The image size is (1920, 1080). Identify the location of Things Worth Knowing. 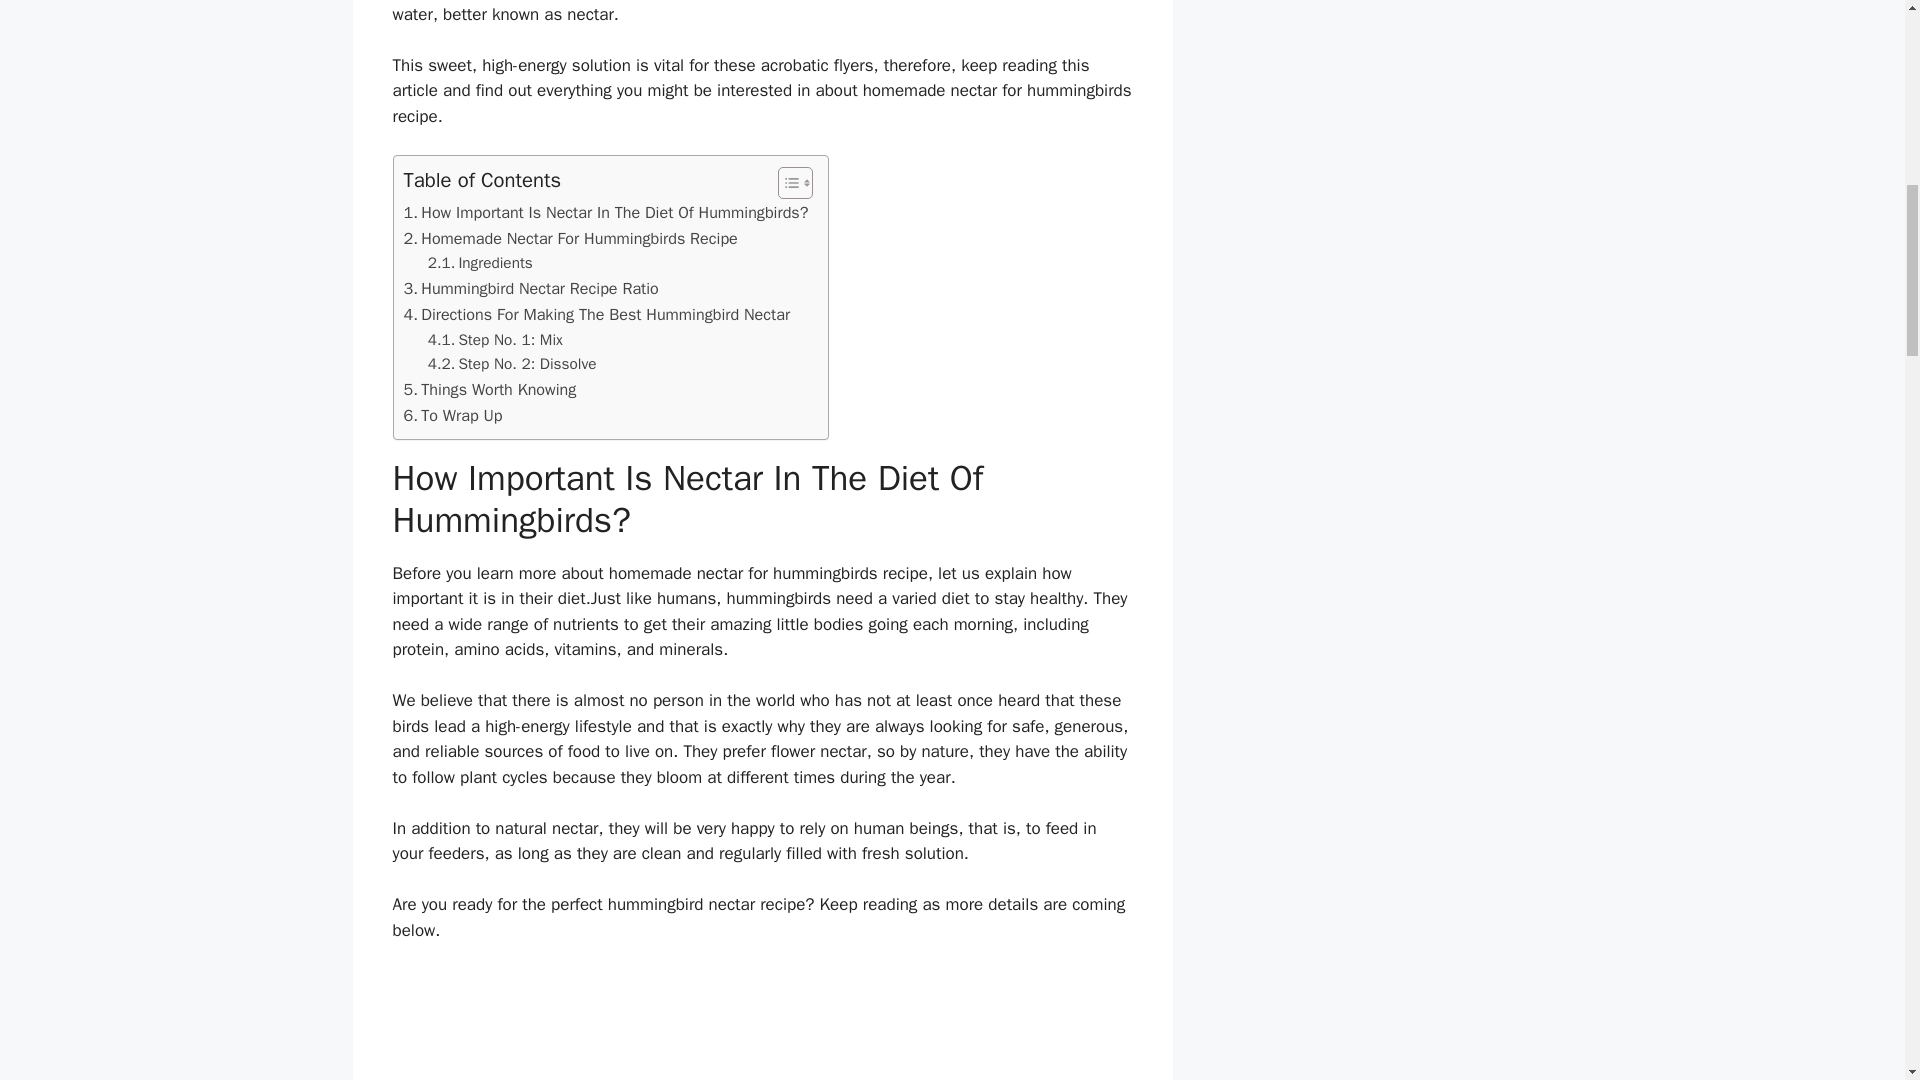
(490, 389).